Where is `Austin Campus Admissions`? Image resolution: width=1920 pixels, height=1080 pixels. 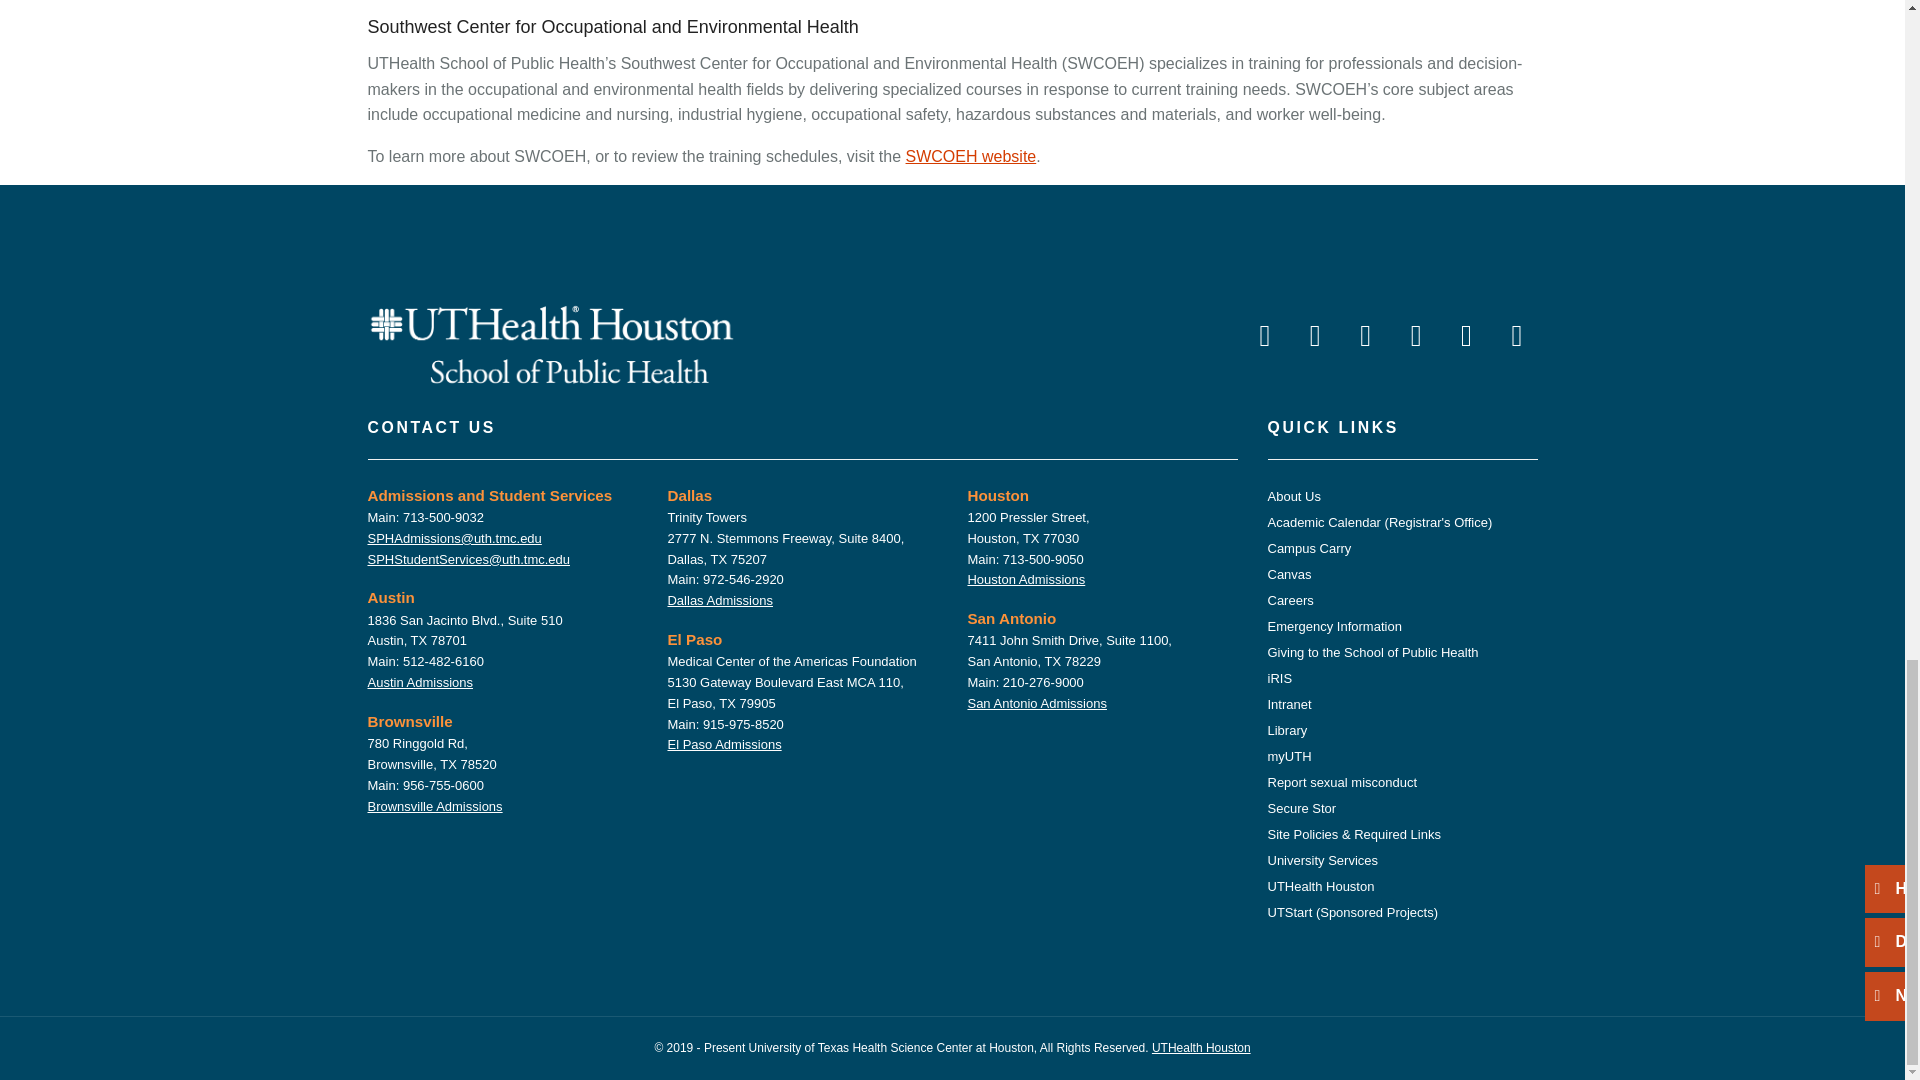
Austin Campus Admissions is located at coordinates (421, 682).